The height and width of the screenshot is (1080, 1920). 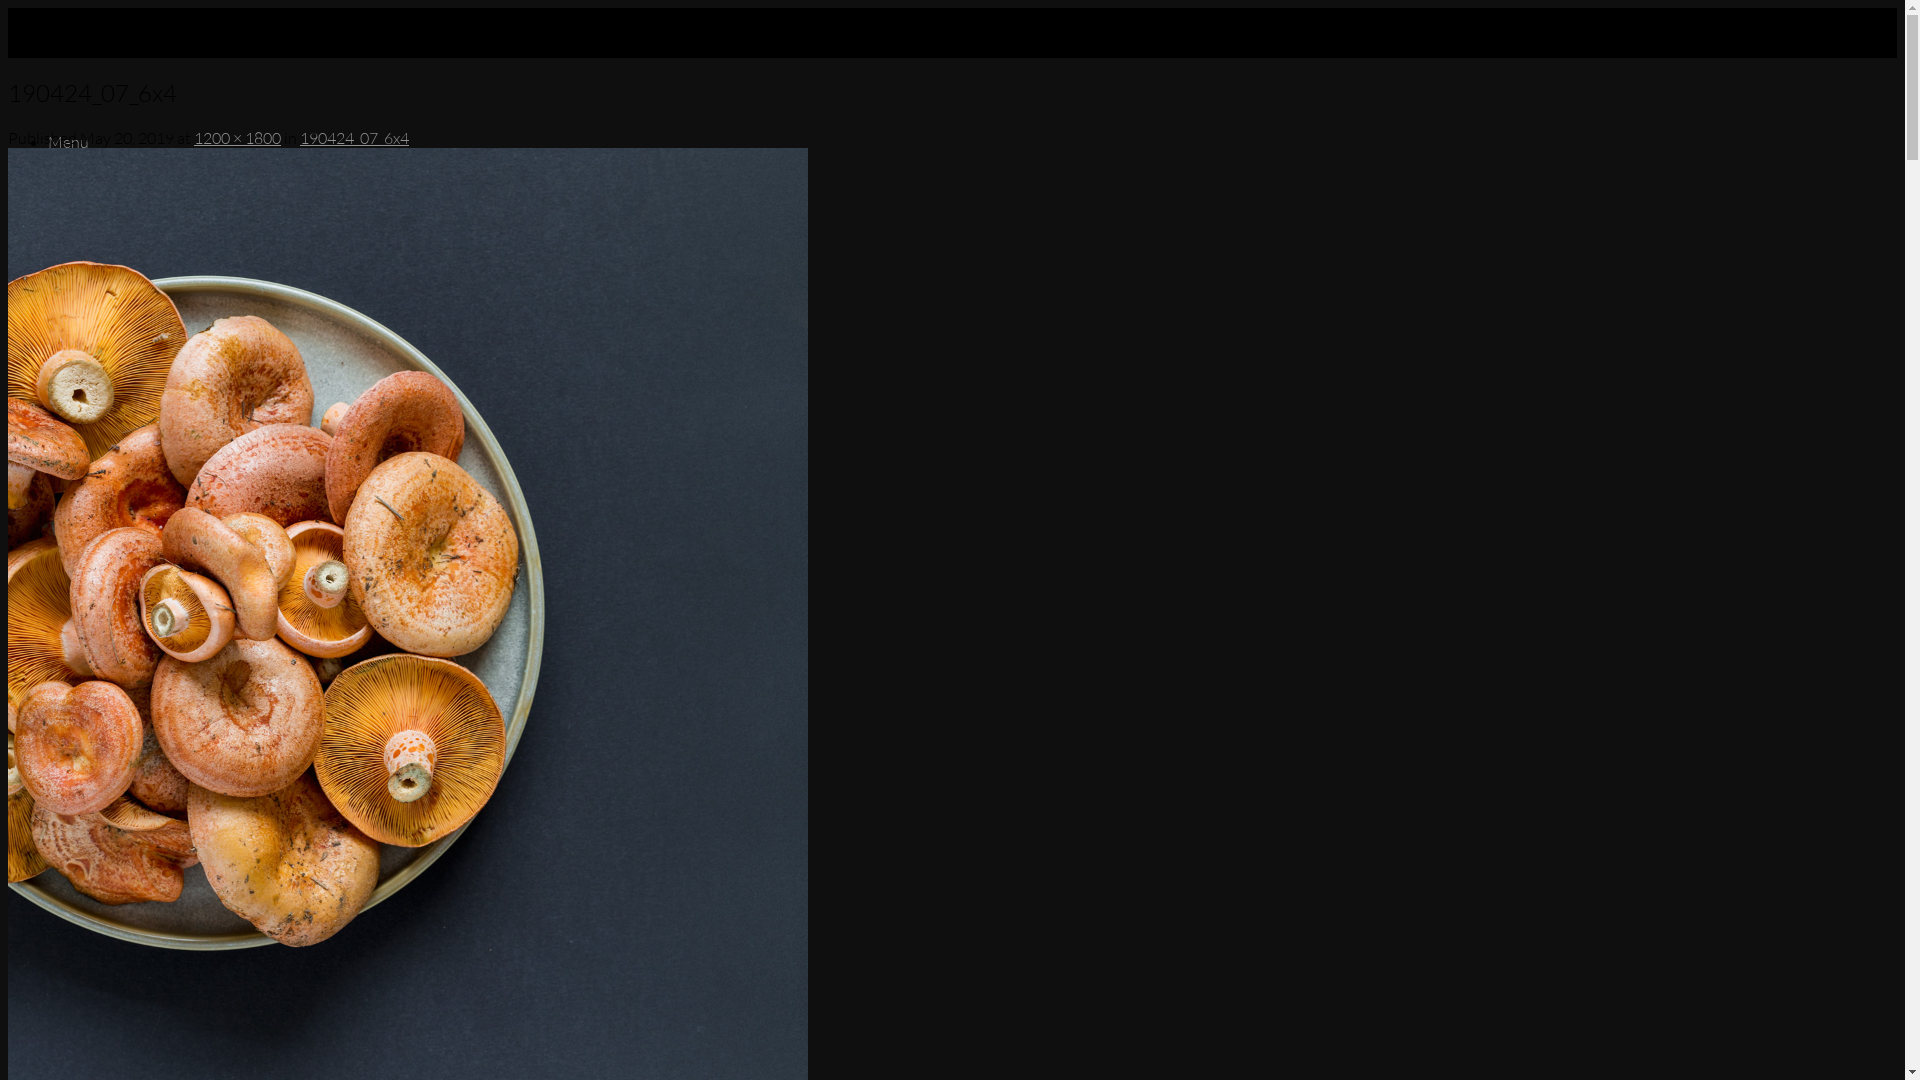 I want to click on 190424_07_6x4, so click(x=354, y=138).